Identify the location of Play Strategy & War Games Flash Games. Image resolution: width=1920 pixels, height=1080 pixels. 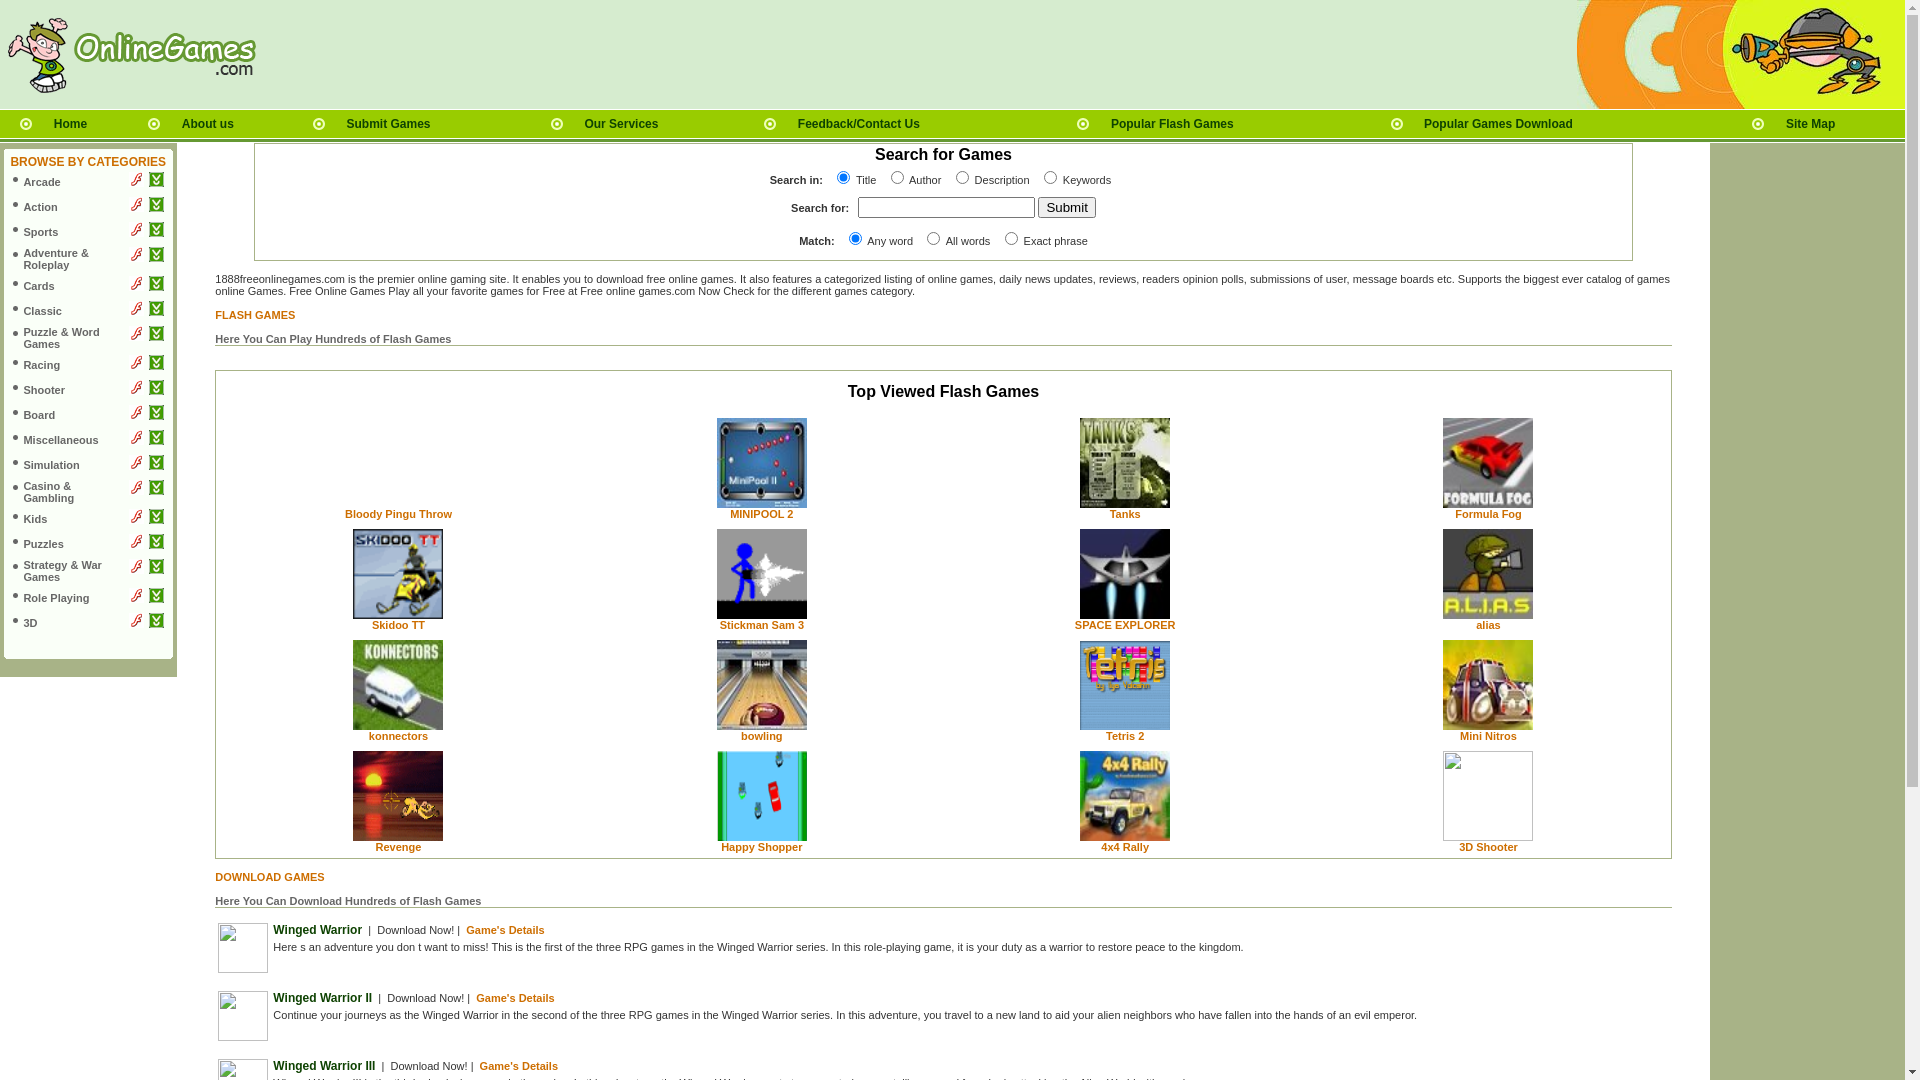
(136, 570).